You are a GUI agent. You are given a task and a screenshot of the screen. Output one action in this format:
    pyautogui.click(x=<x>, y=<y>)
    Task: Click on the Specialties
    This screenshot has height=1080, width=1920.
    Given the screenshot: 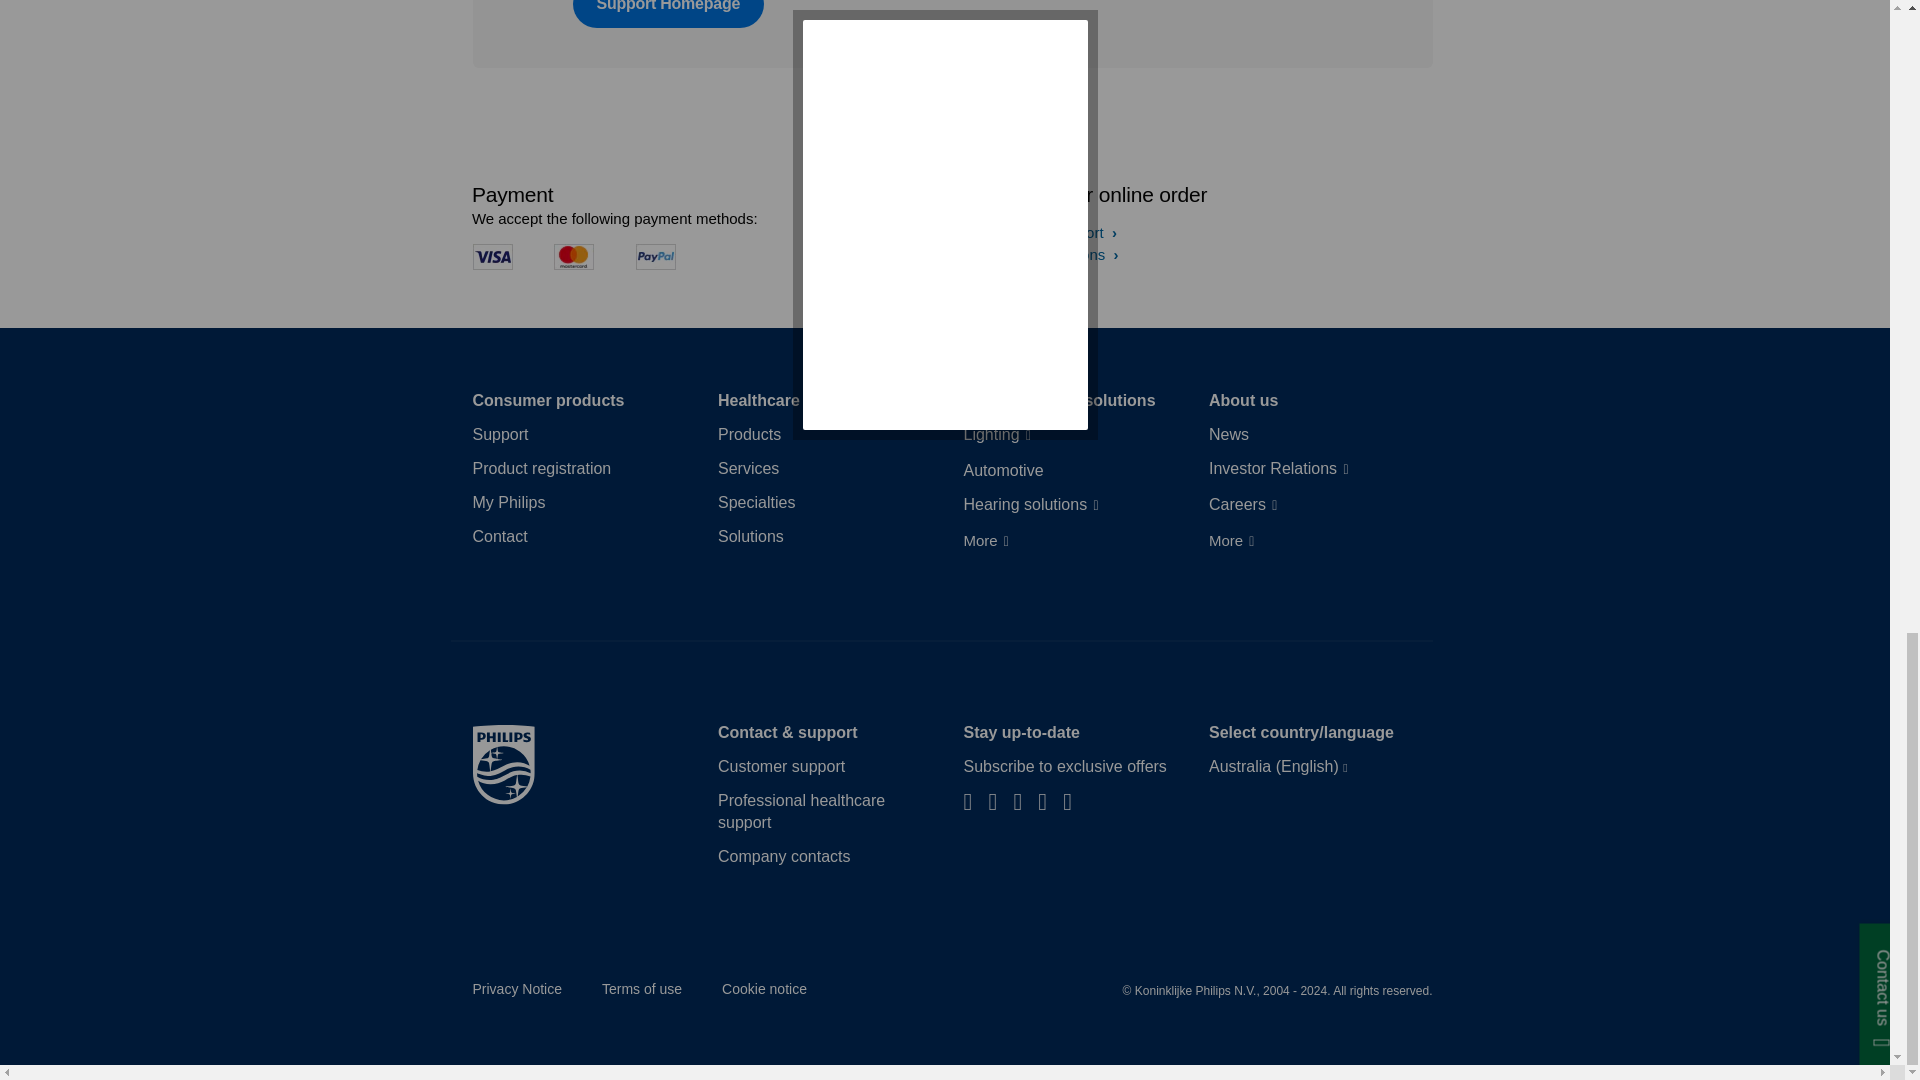 What is the action you would take?
    pyautogui.click(x=756, y=503)
    